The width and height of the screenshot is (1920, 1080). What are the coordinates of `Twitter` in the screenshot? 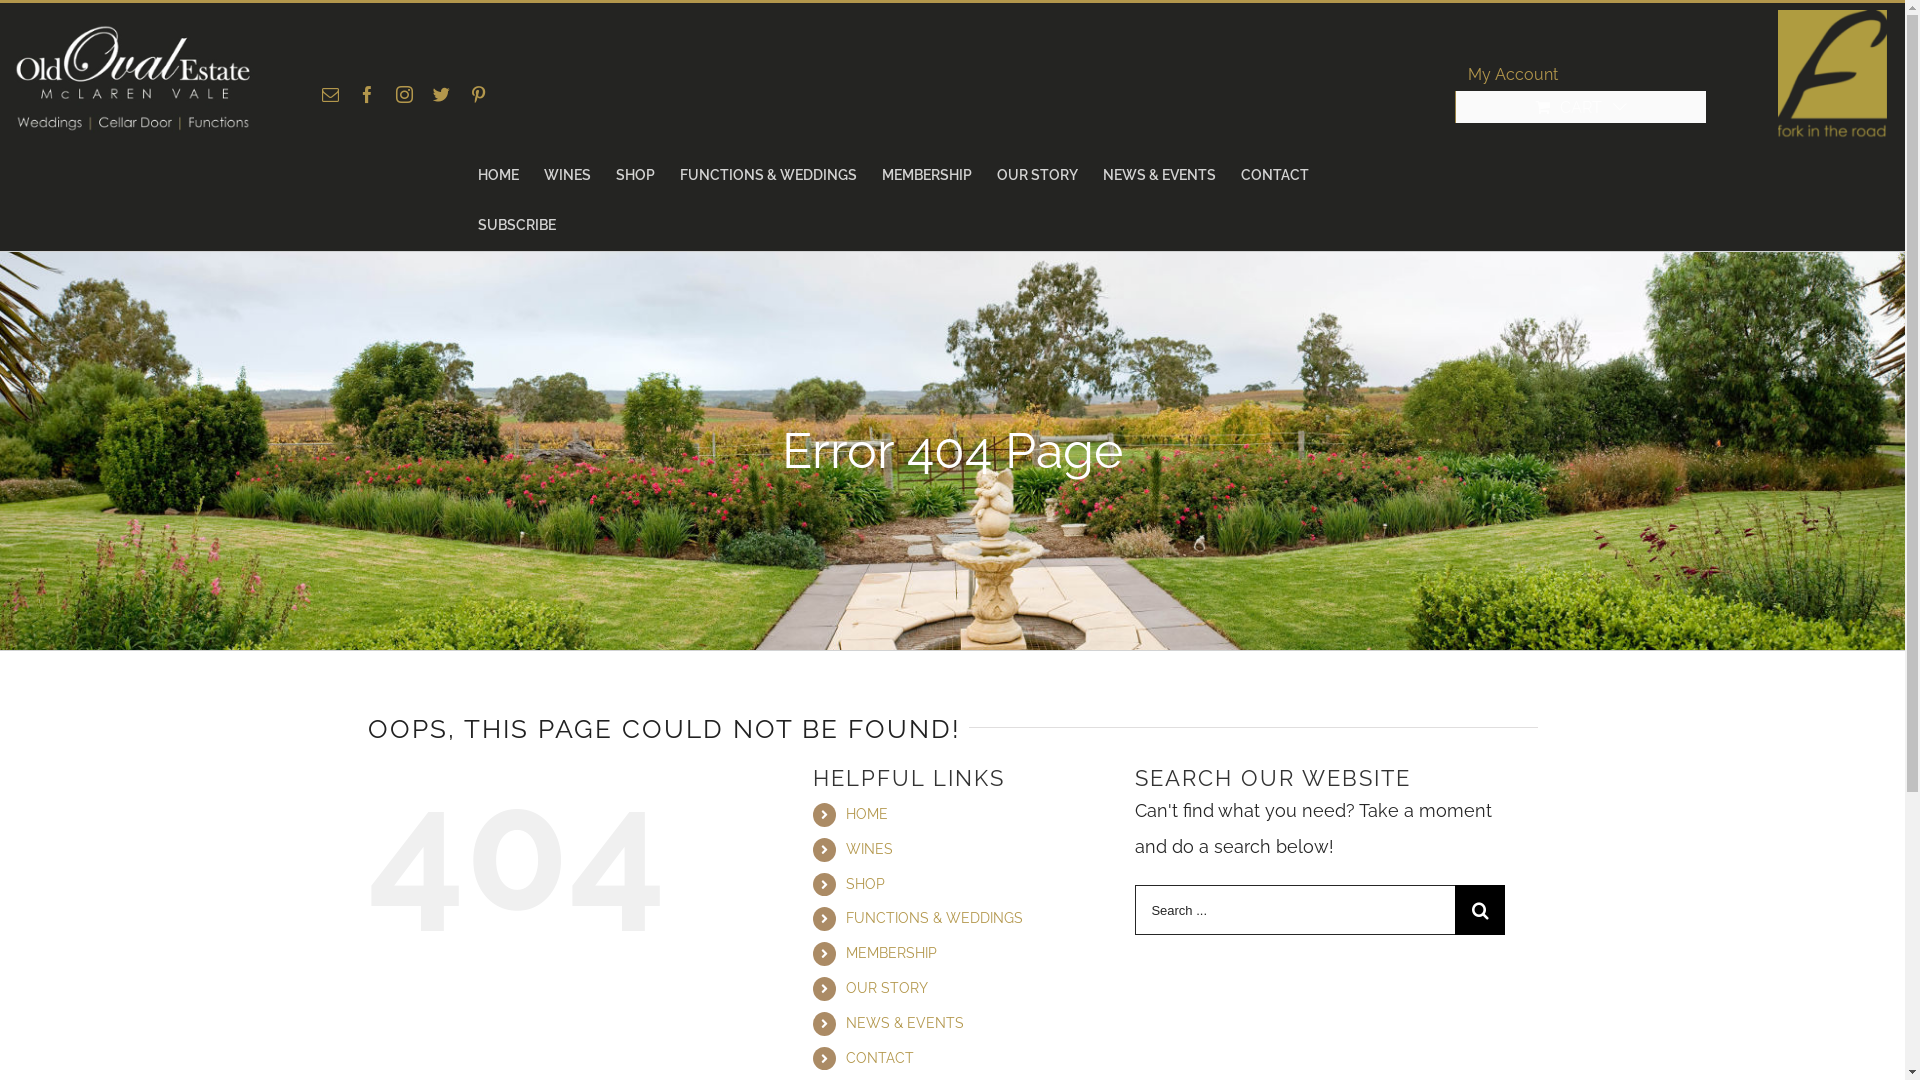 It's located at (442, 94).